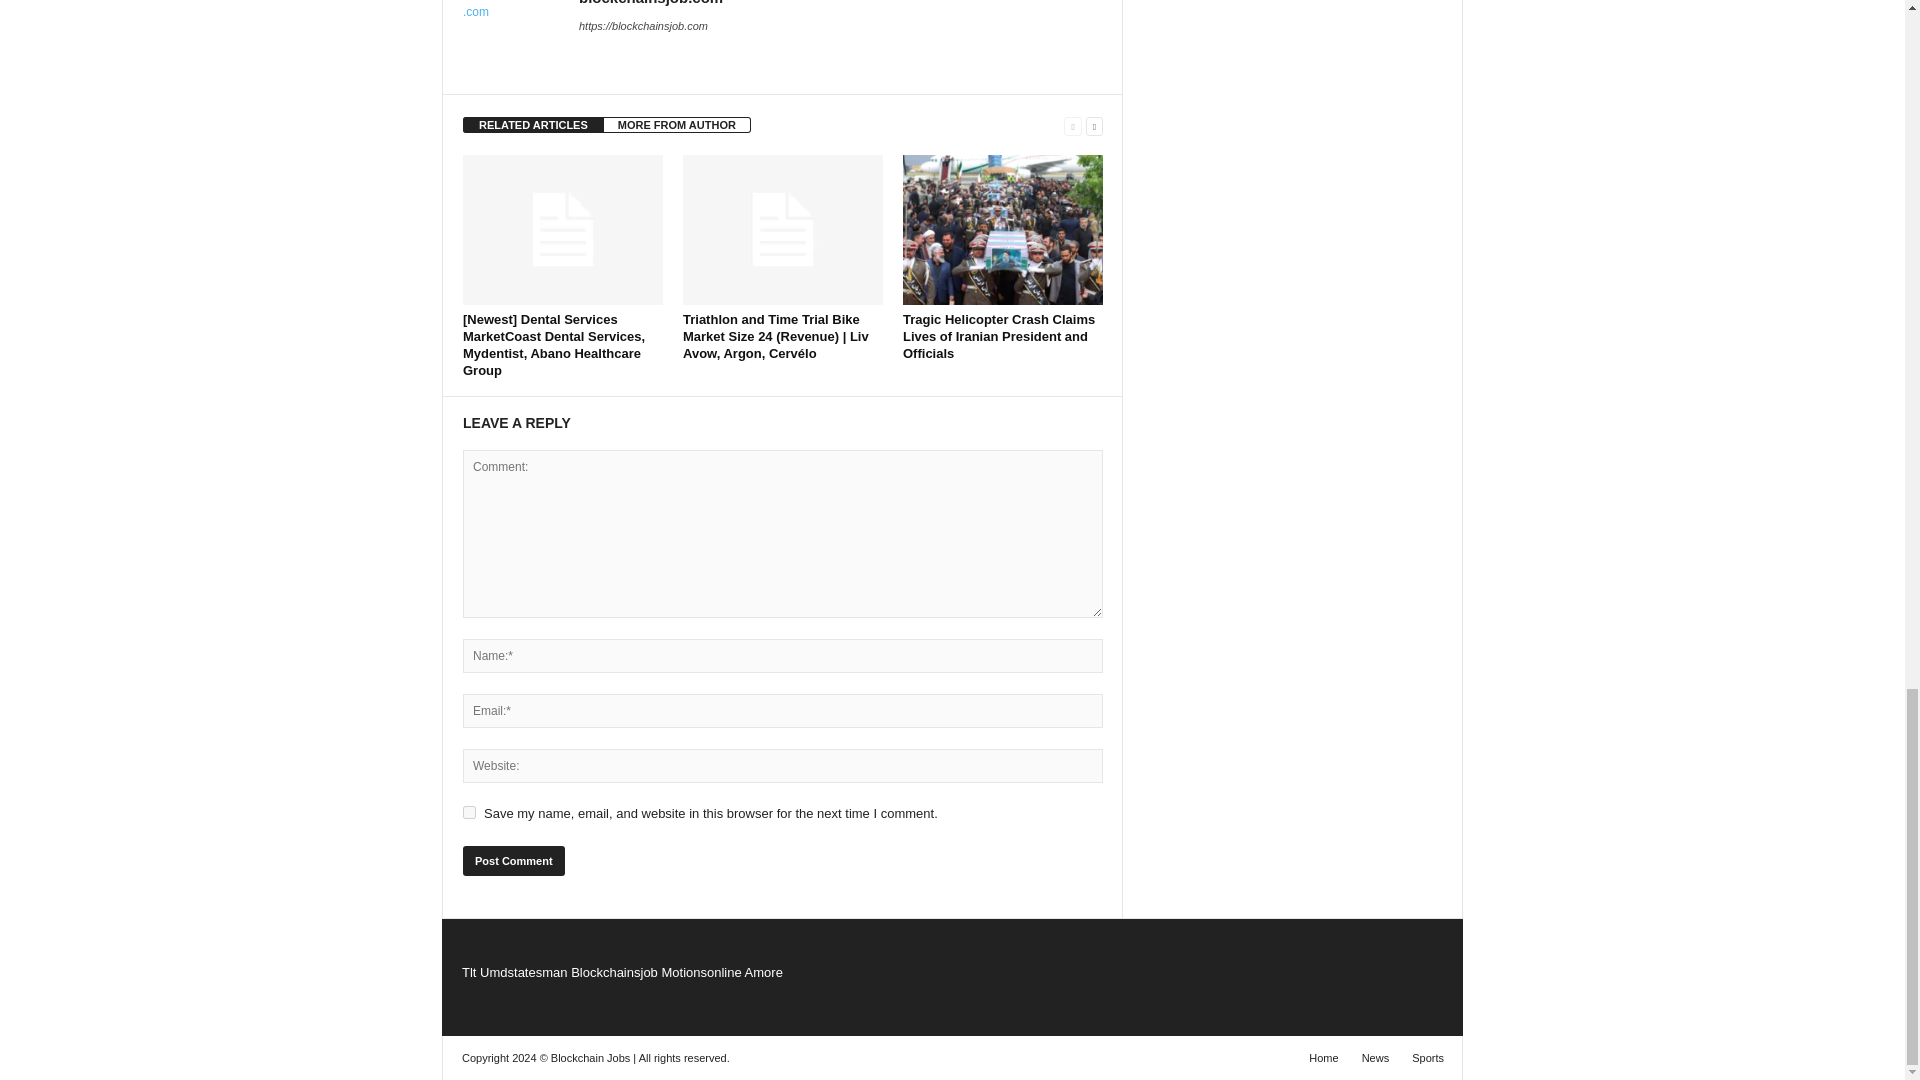  What do you see at coordinates (513, 860) in the screenshot?
I see `Post Comment` at bounding box center [513, 860].